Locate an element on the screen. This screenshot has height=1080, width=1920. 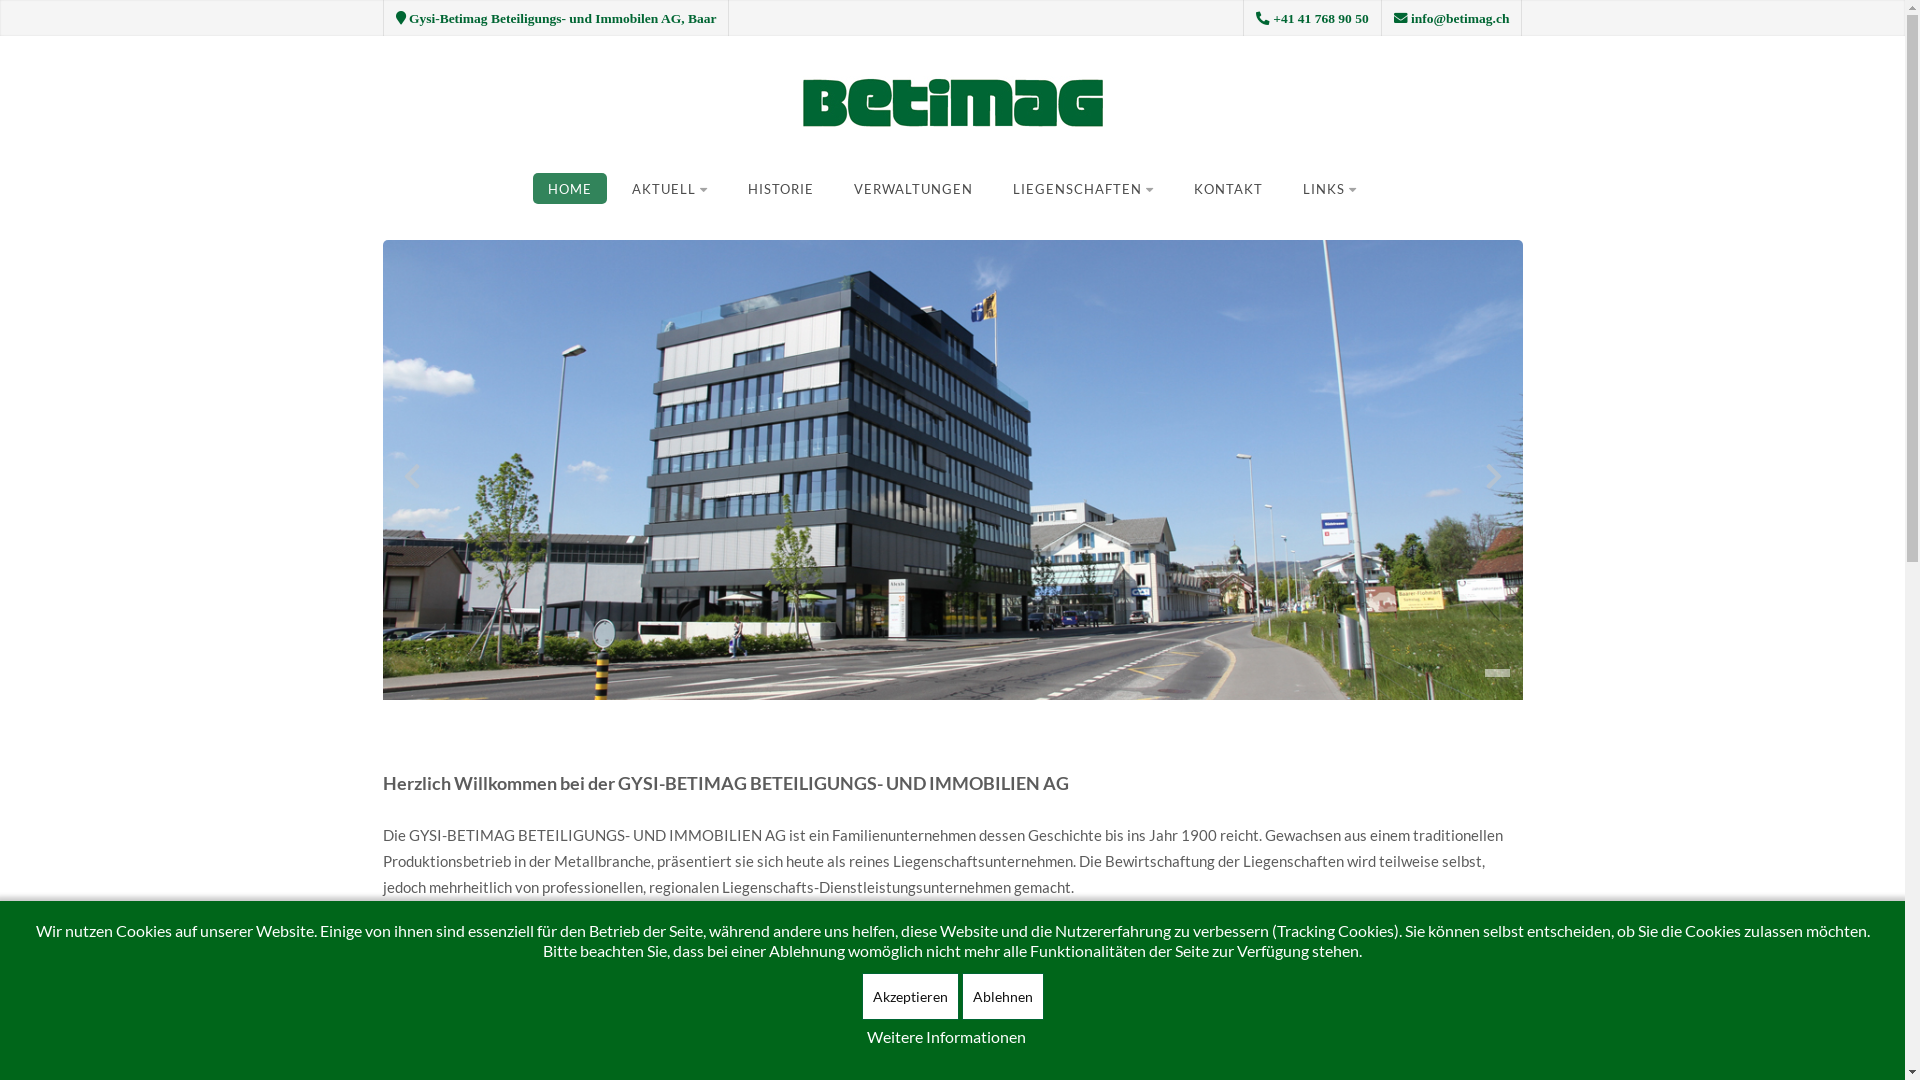
Weitere Informationen is located at coordinates (946, 1037).